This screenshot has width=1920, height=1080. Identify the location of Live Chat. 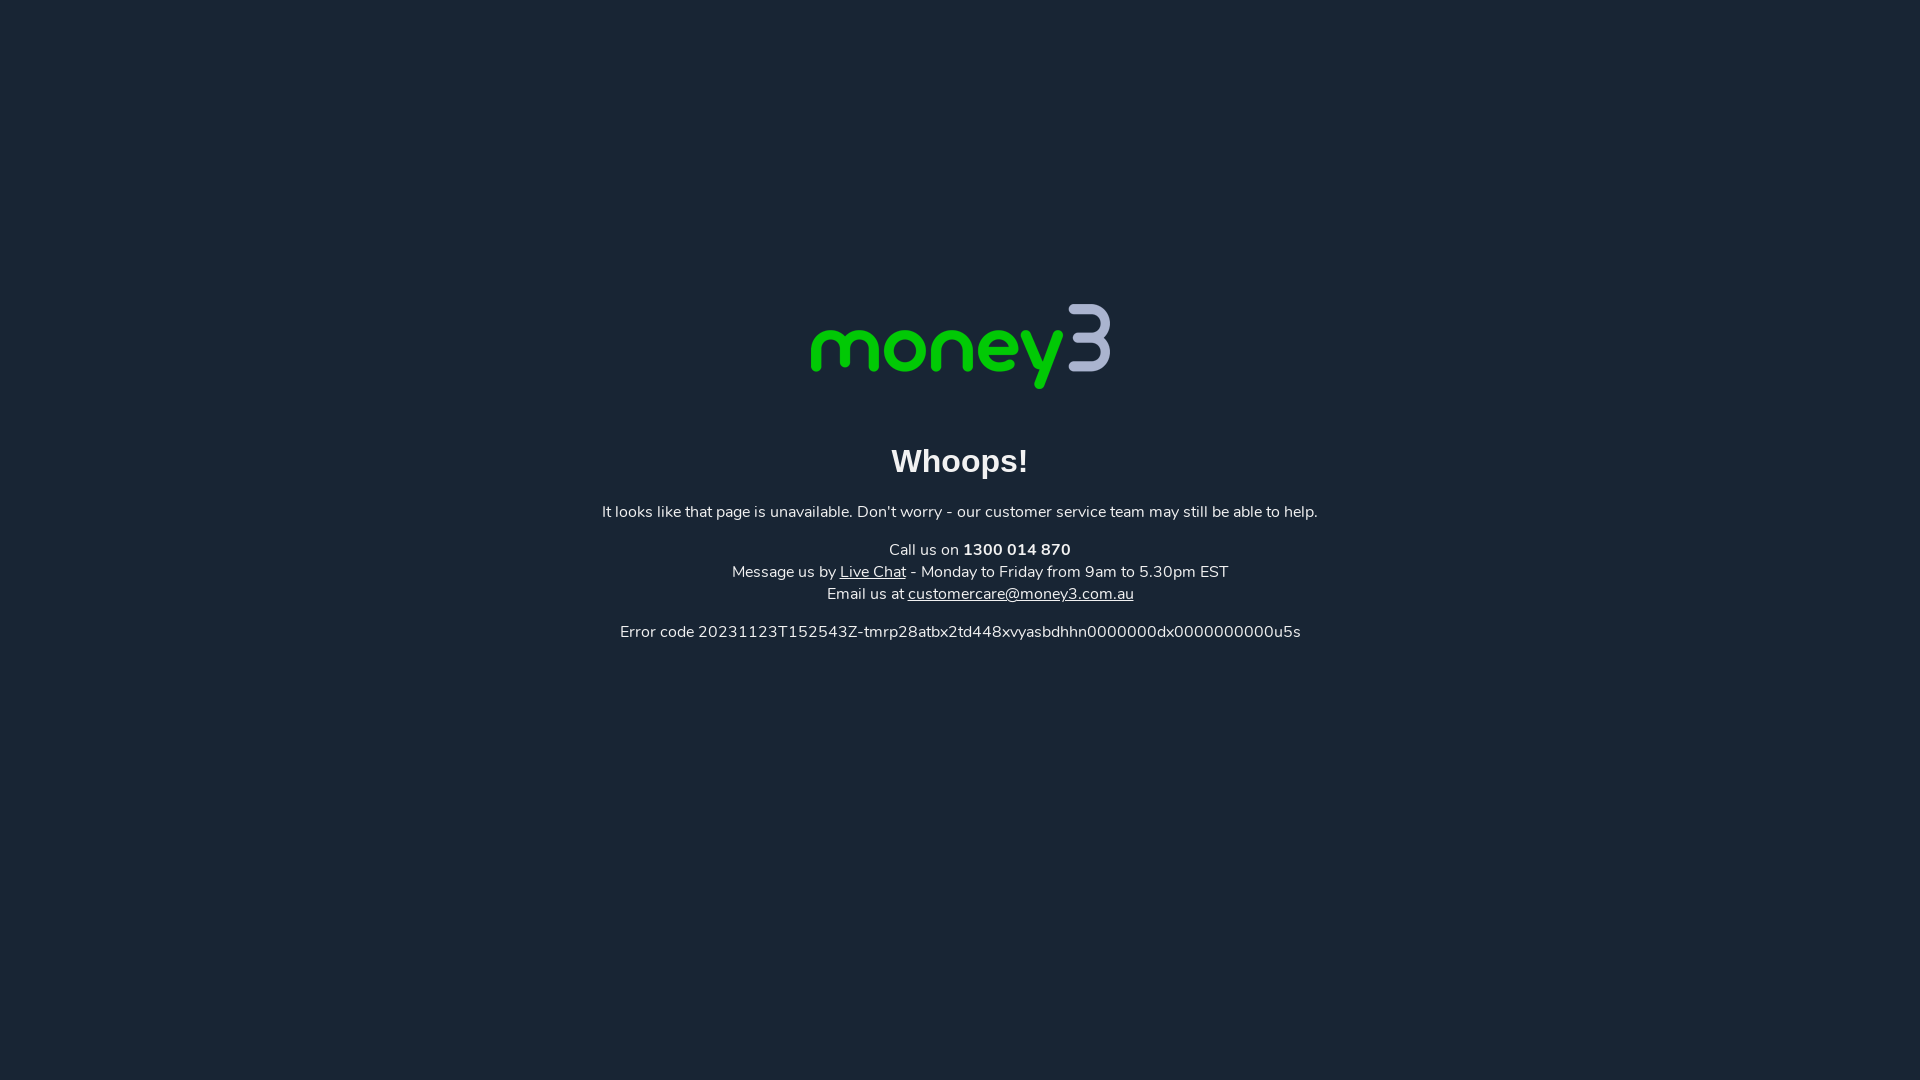
(873, 572).